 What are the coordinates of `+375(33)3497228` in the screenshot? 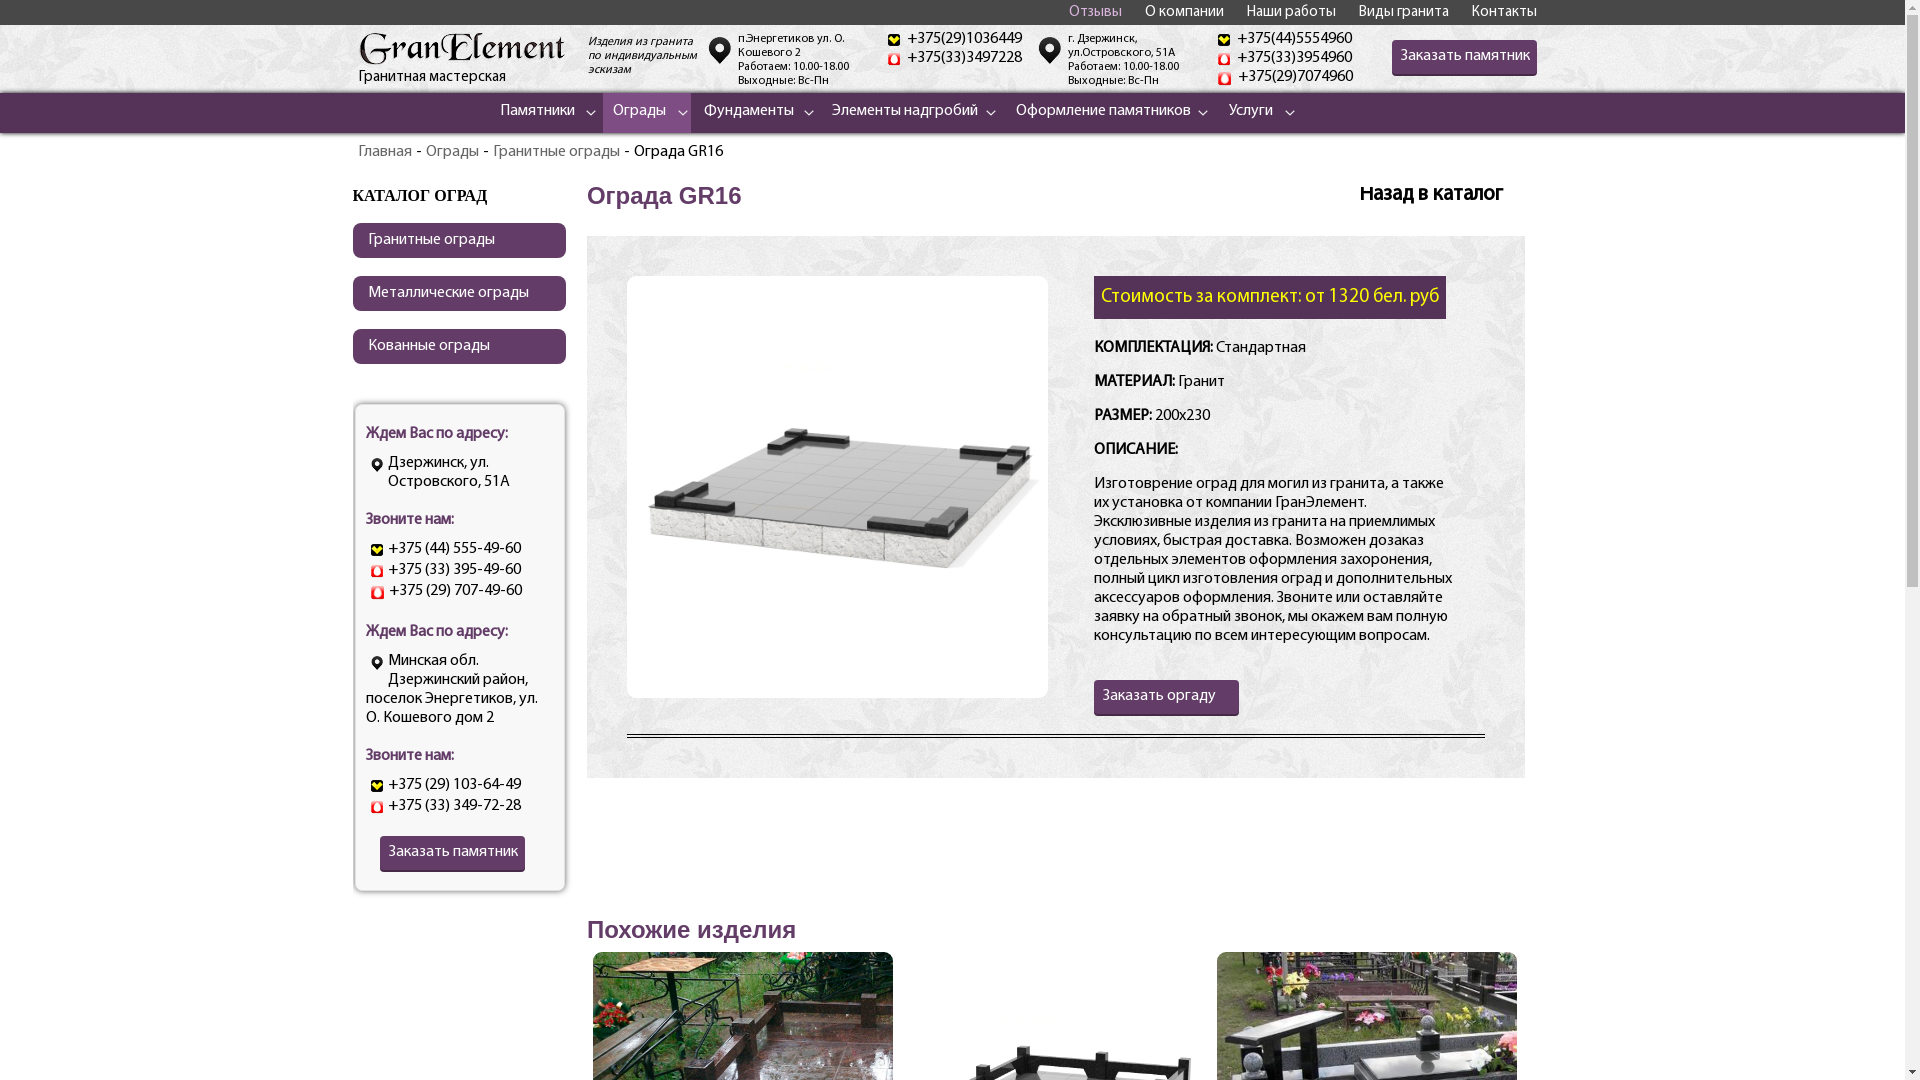 It's located at (964, 58).